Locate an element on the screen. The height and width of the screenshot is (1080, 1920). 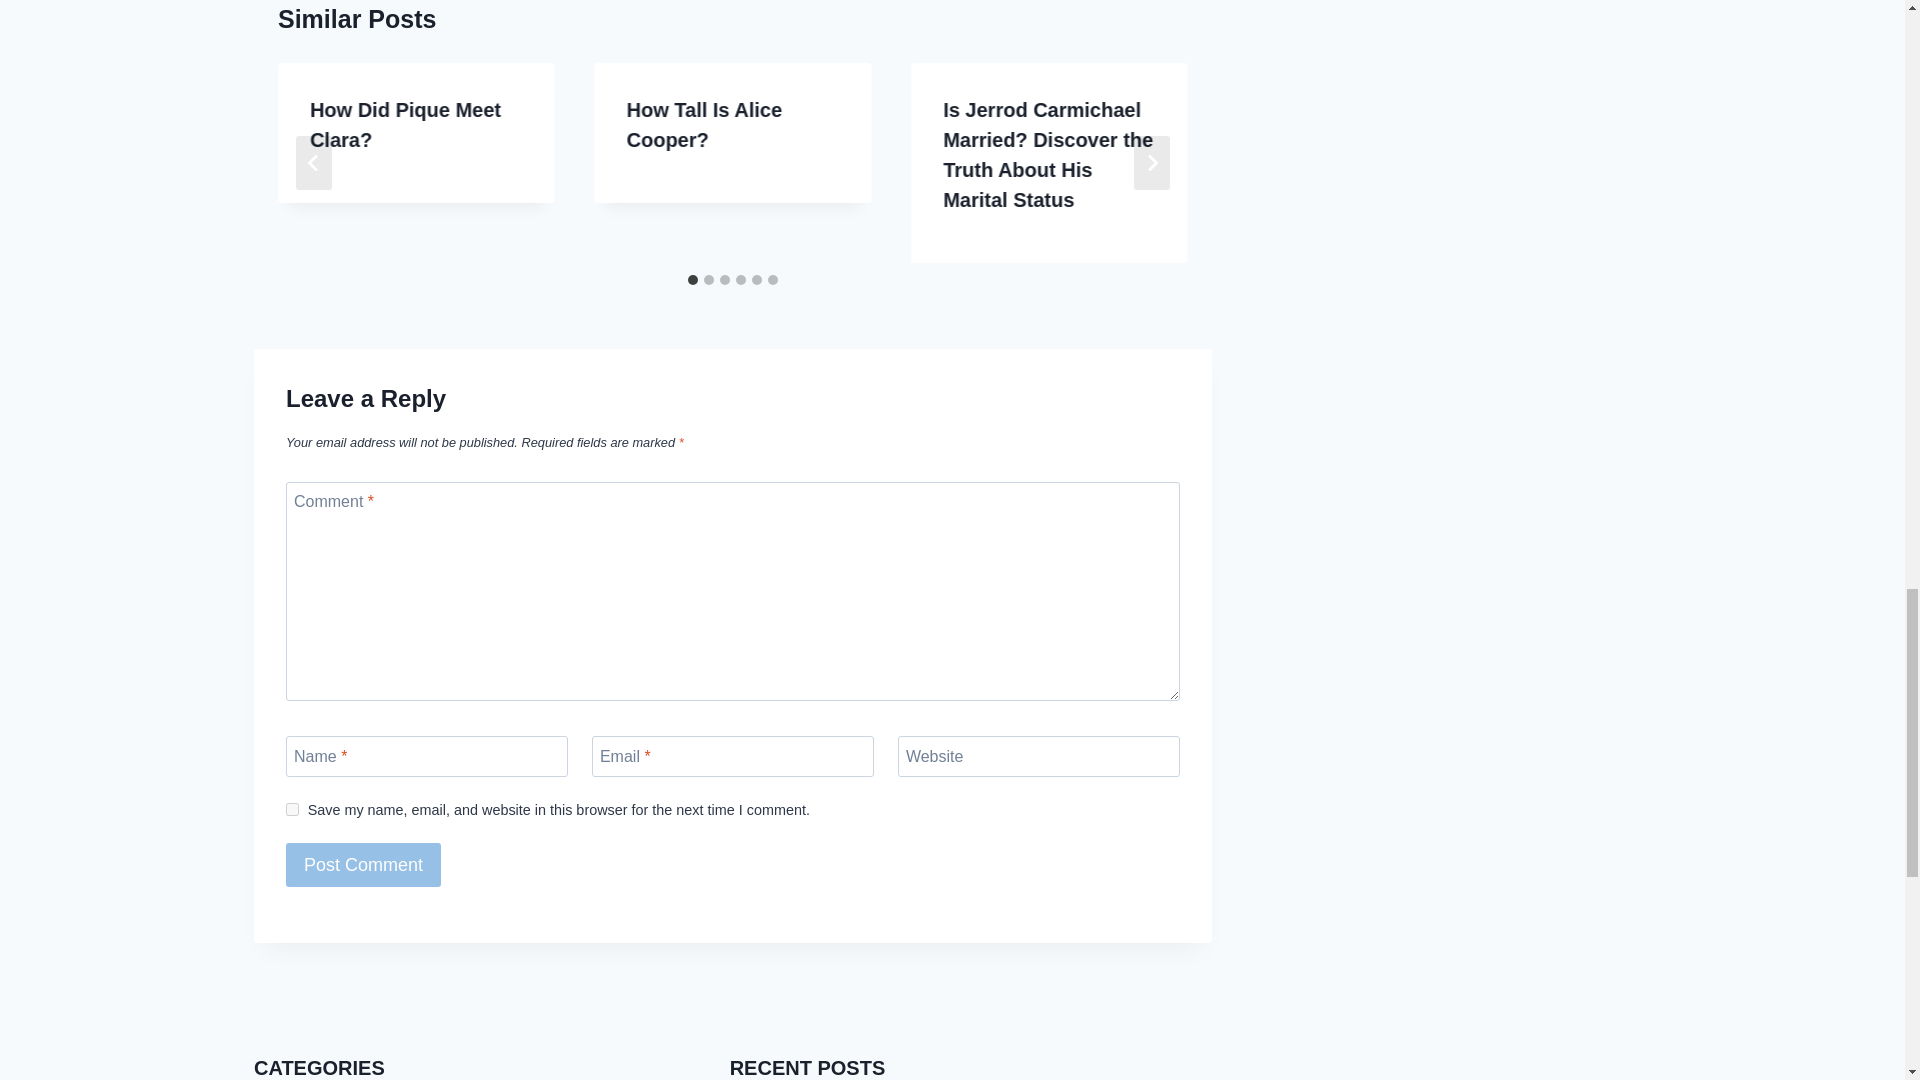
Post Comment is located at coordinates (364, 864).